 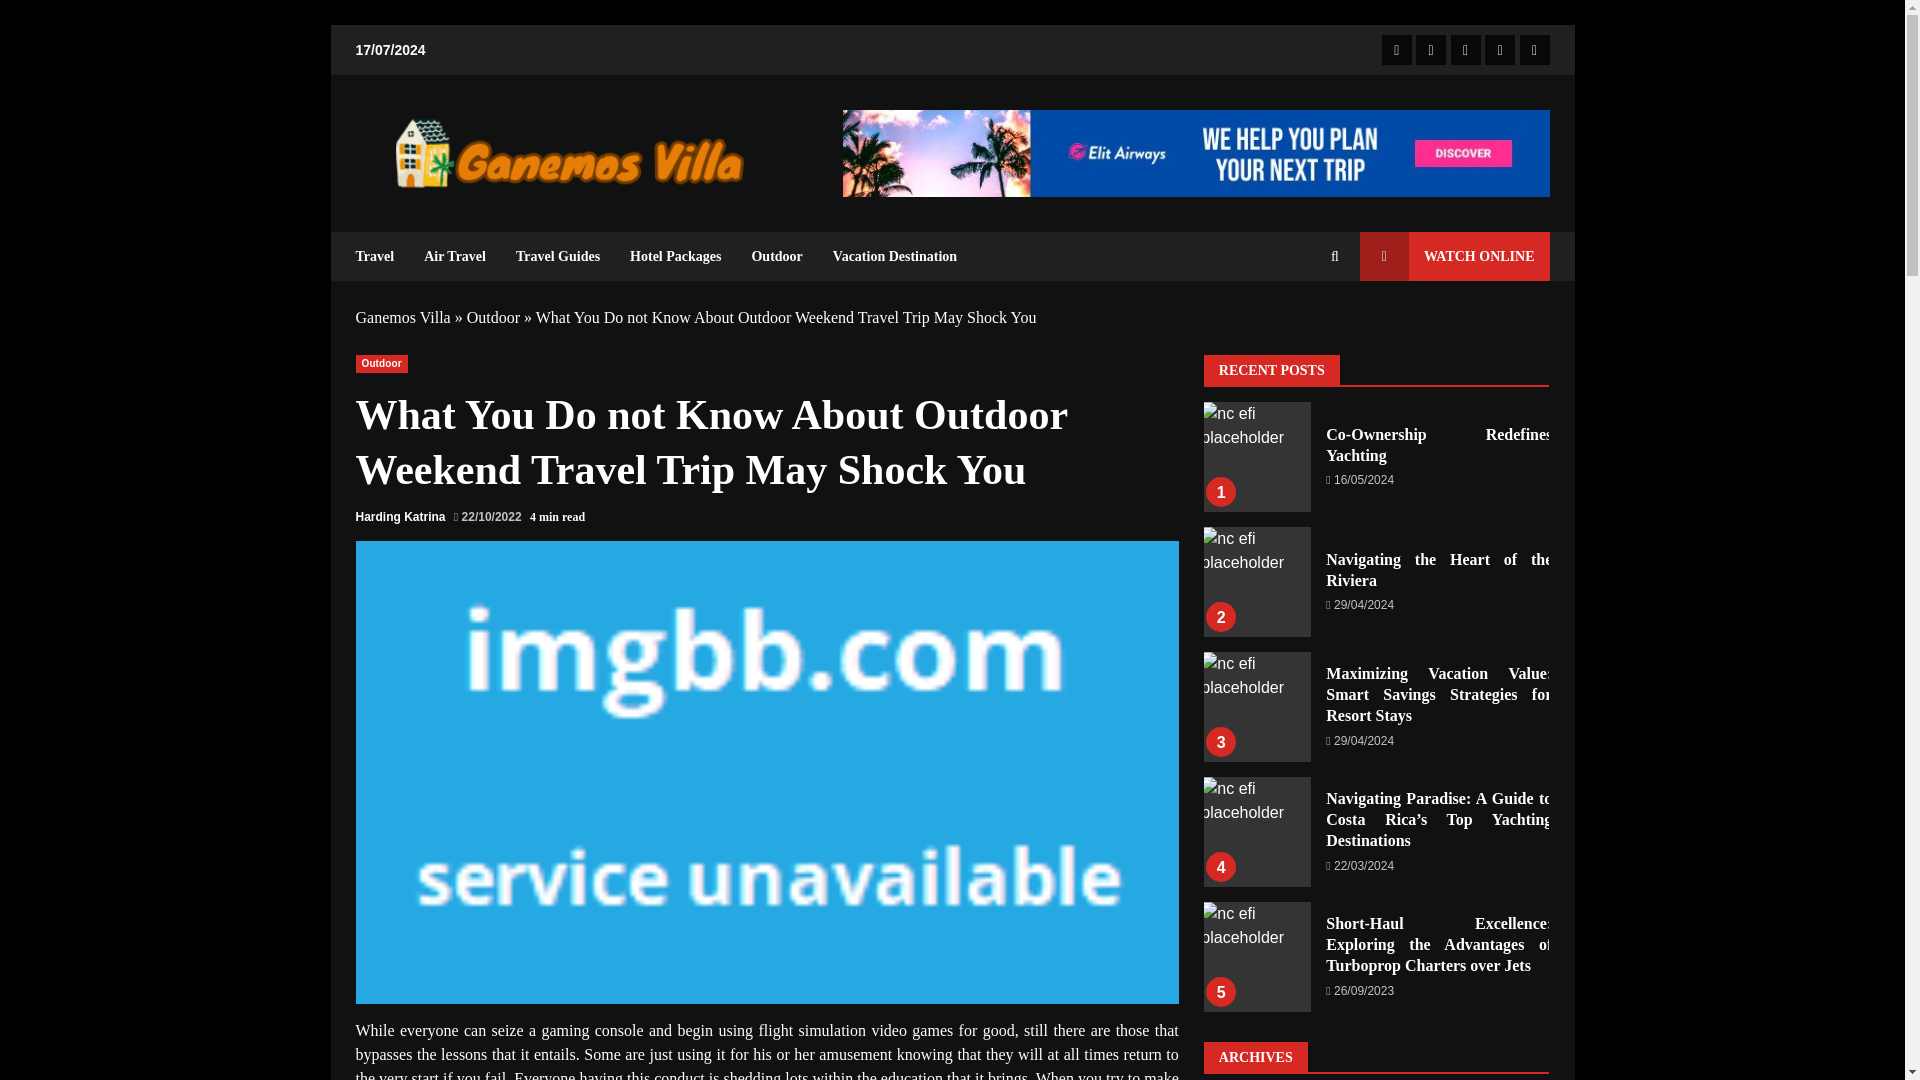 I want to click on Hotel Packages, so click(x=674, y=256).